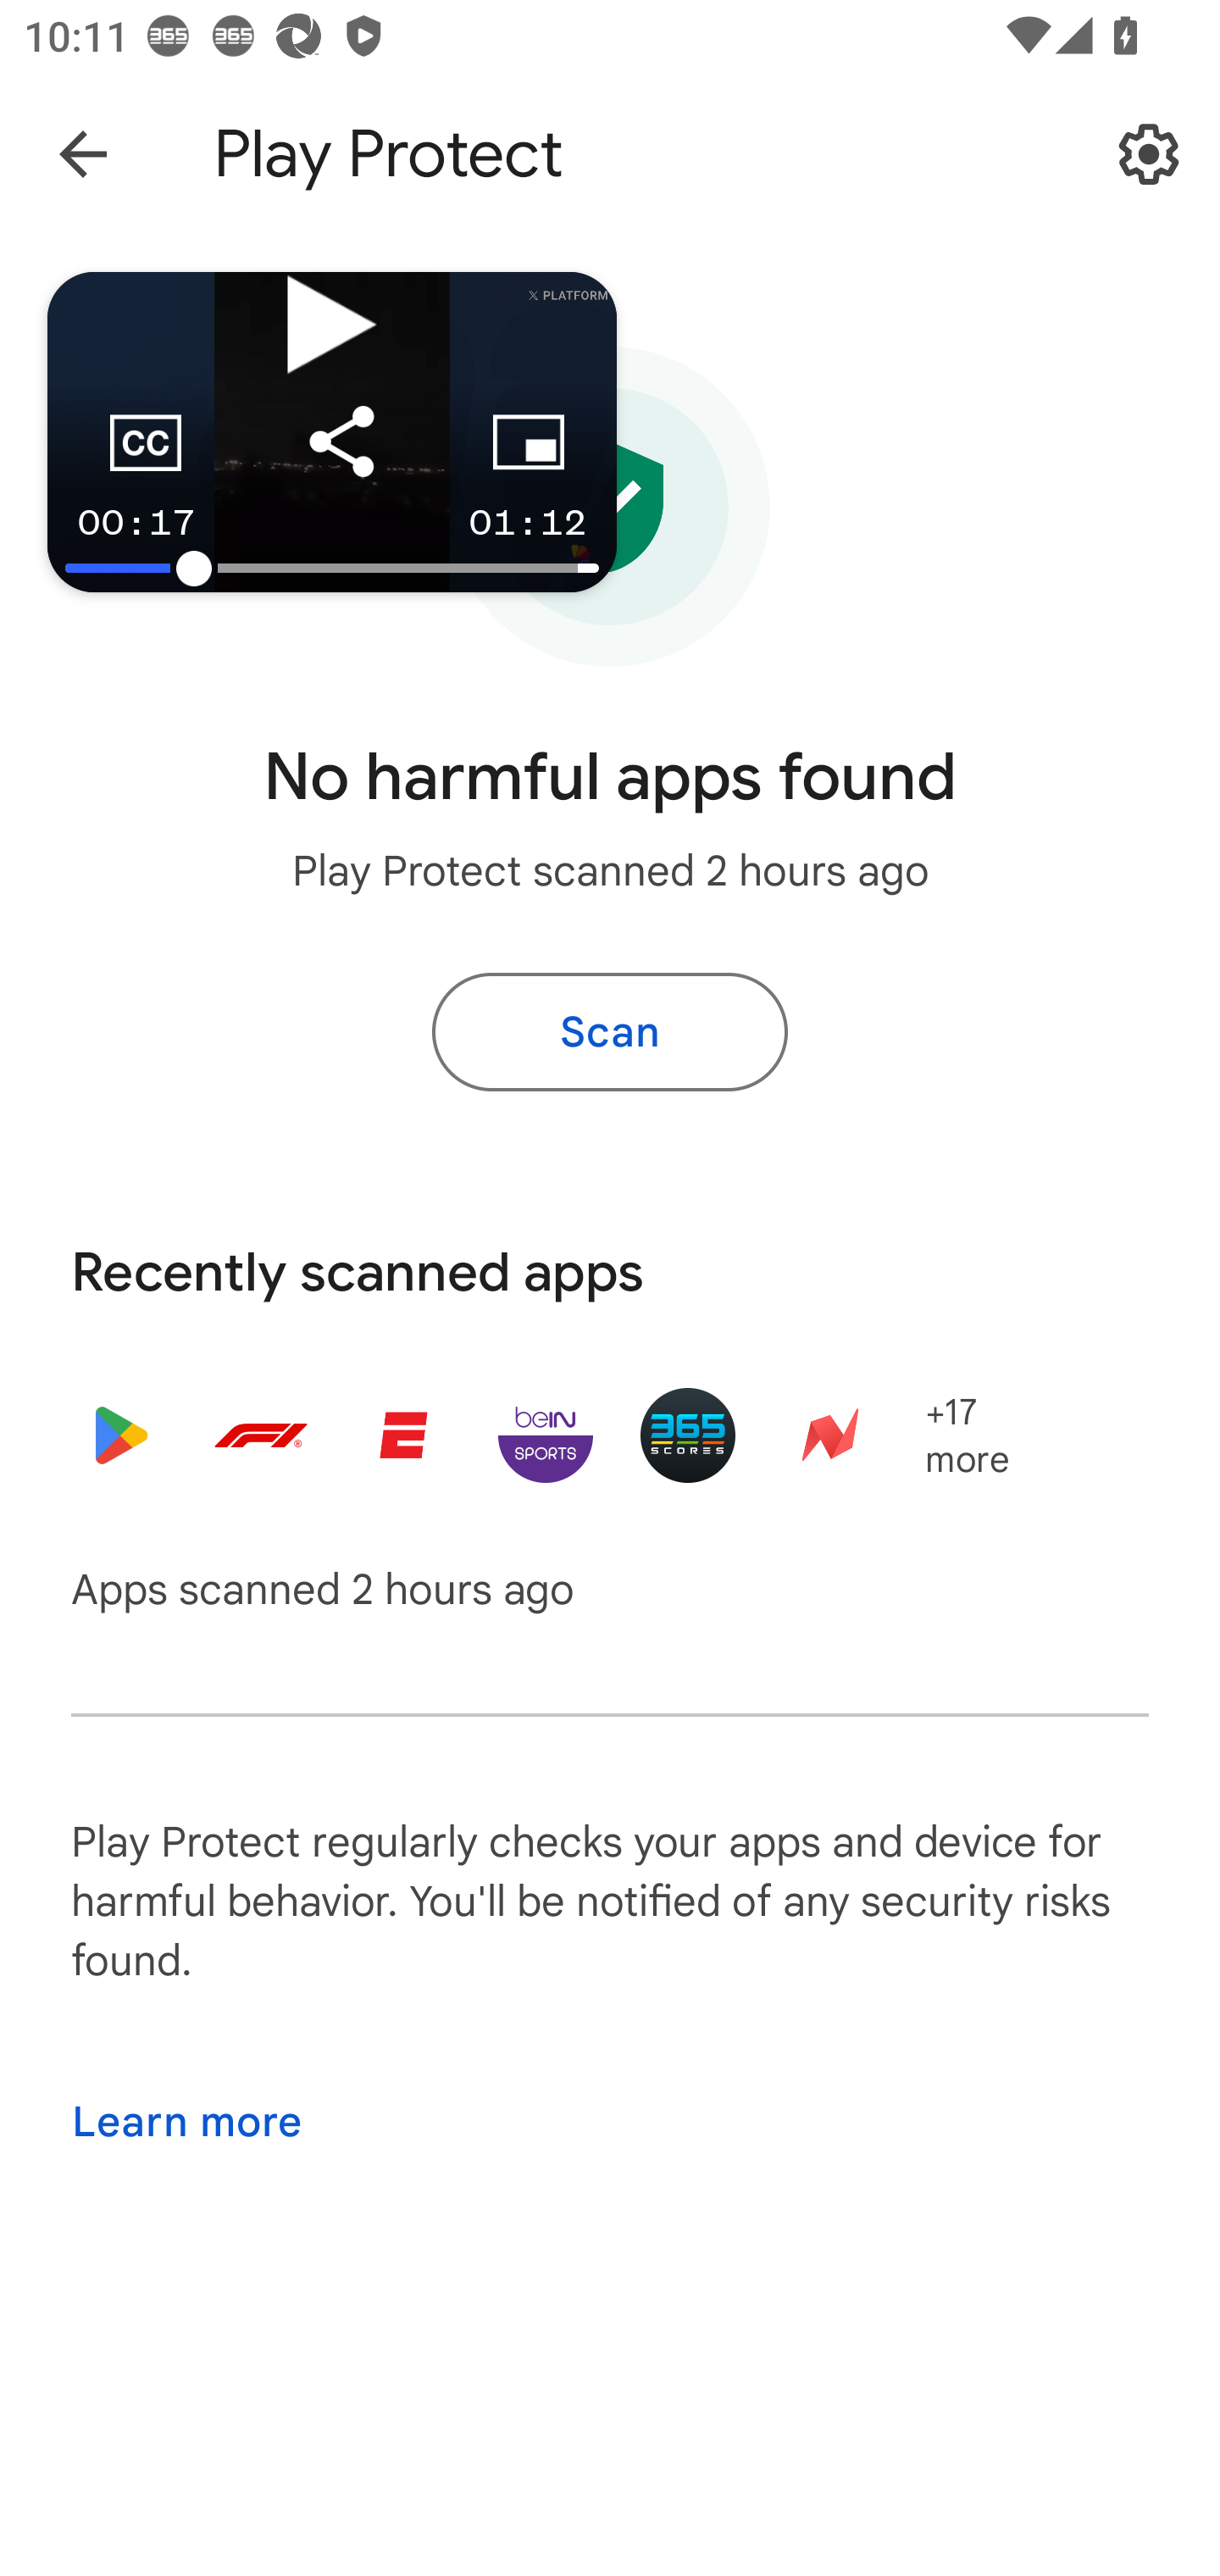 This screenshot has width=1220, height=2576. I want to click on Learn more, so click(186, 2122).